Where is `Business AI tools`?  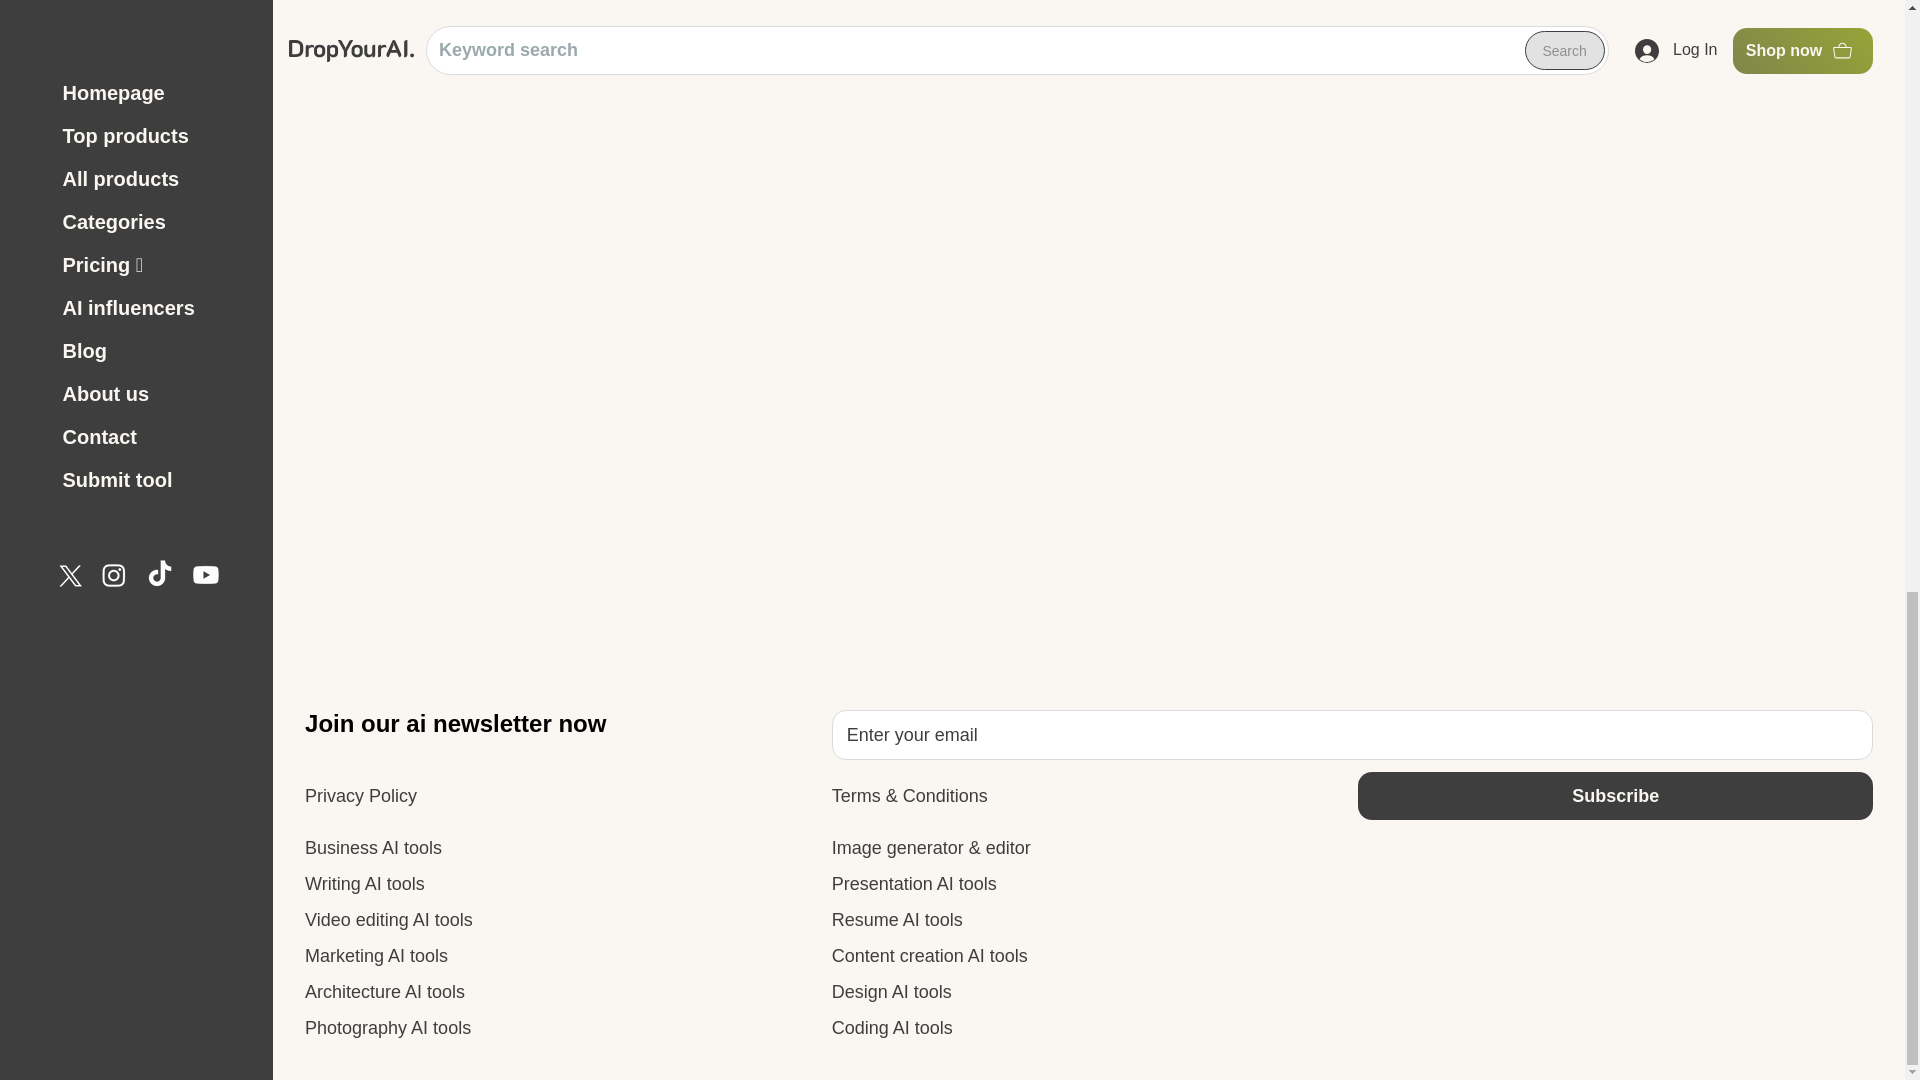 Business AI tools is located at coordinates (373, 848).